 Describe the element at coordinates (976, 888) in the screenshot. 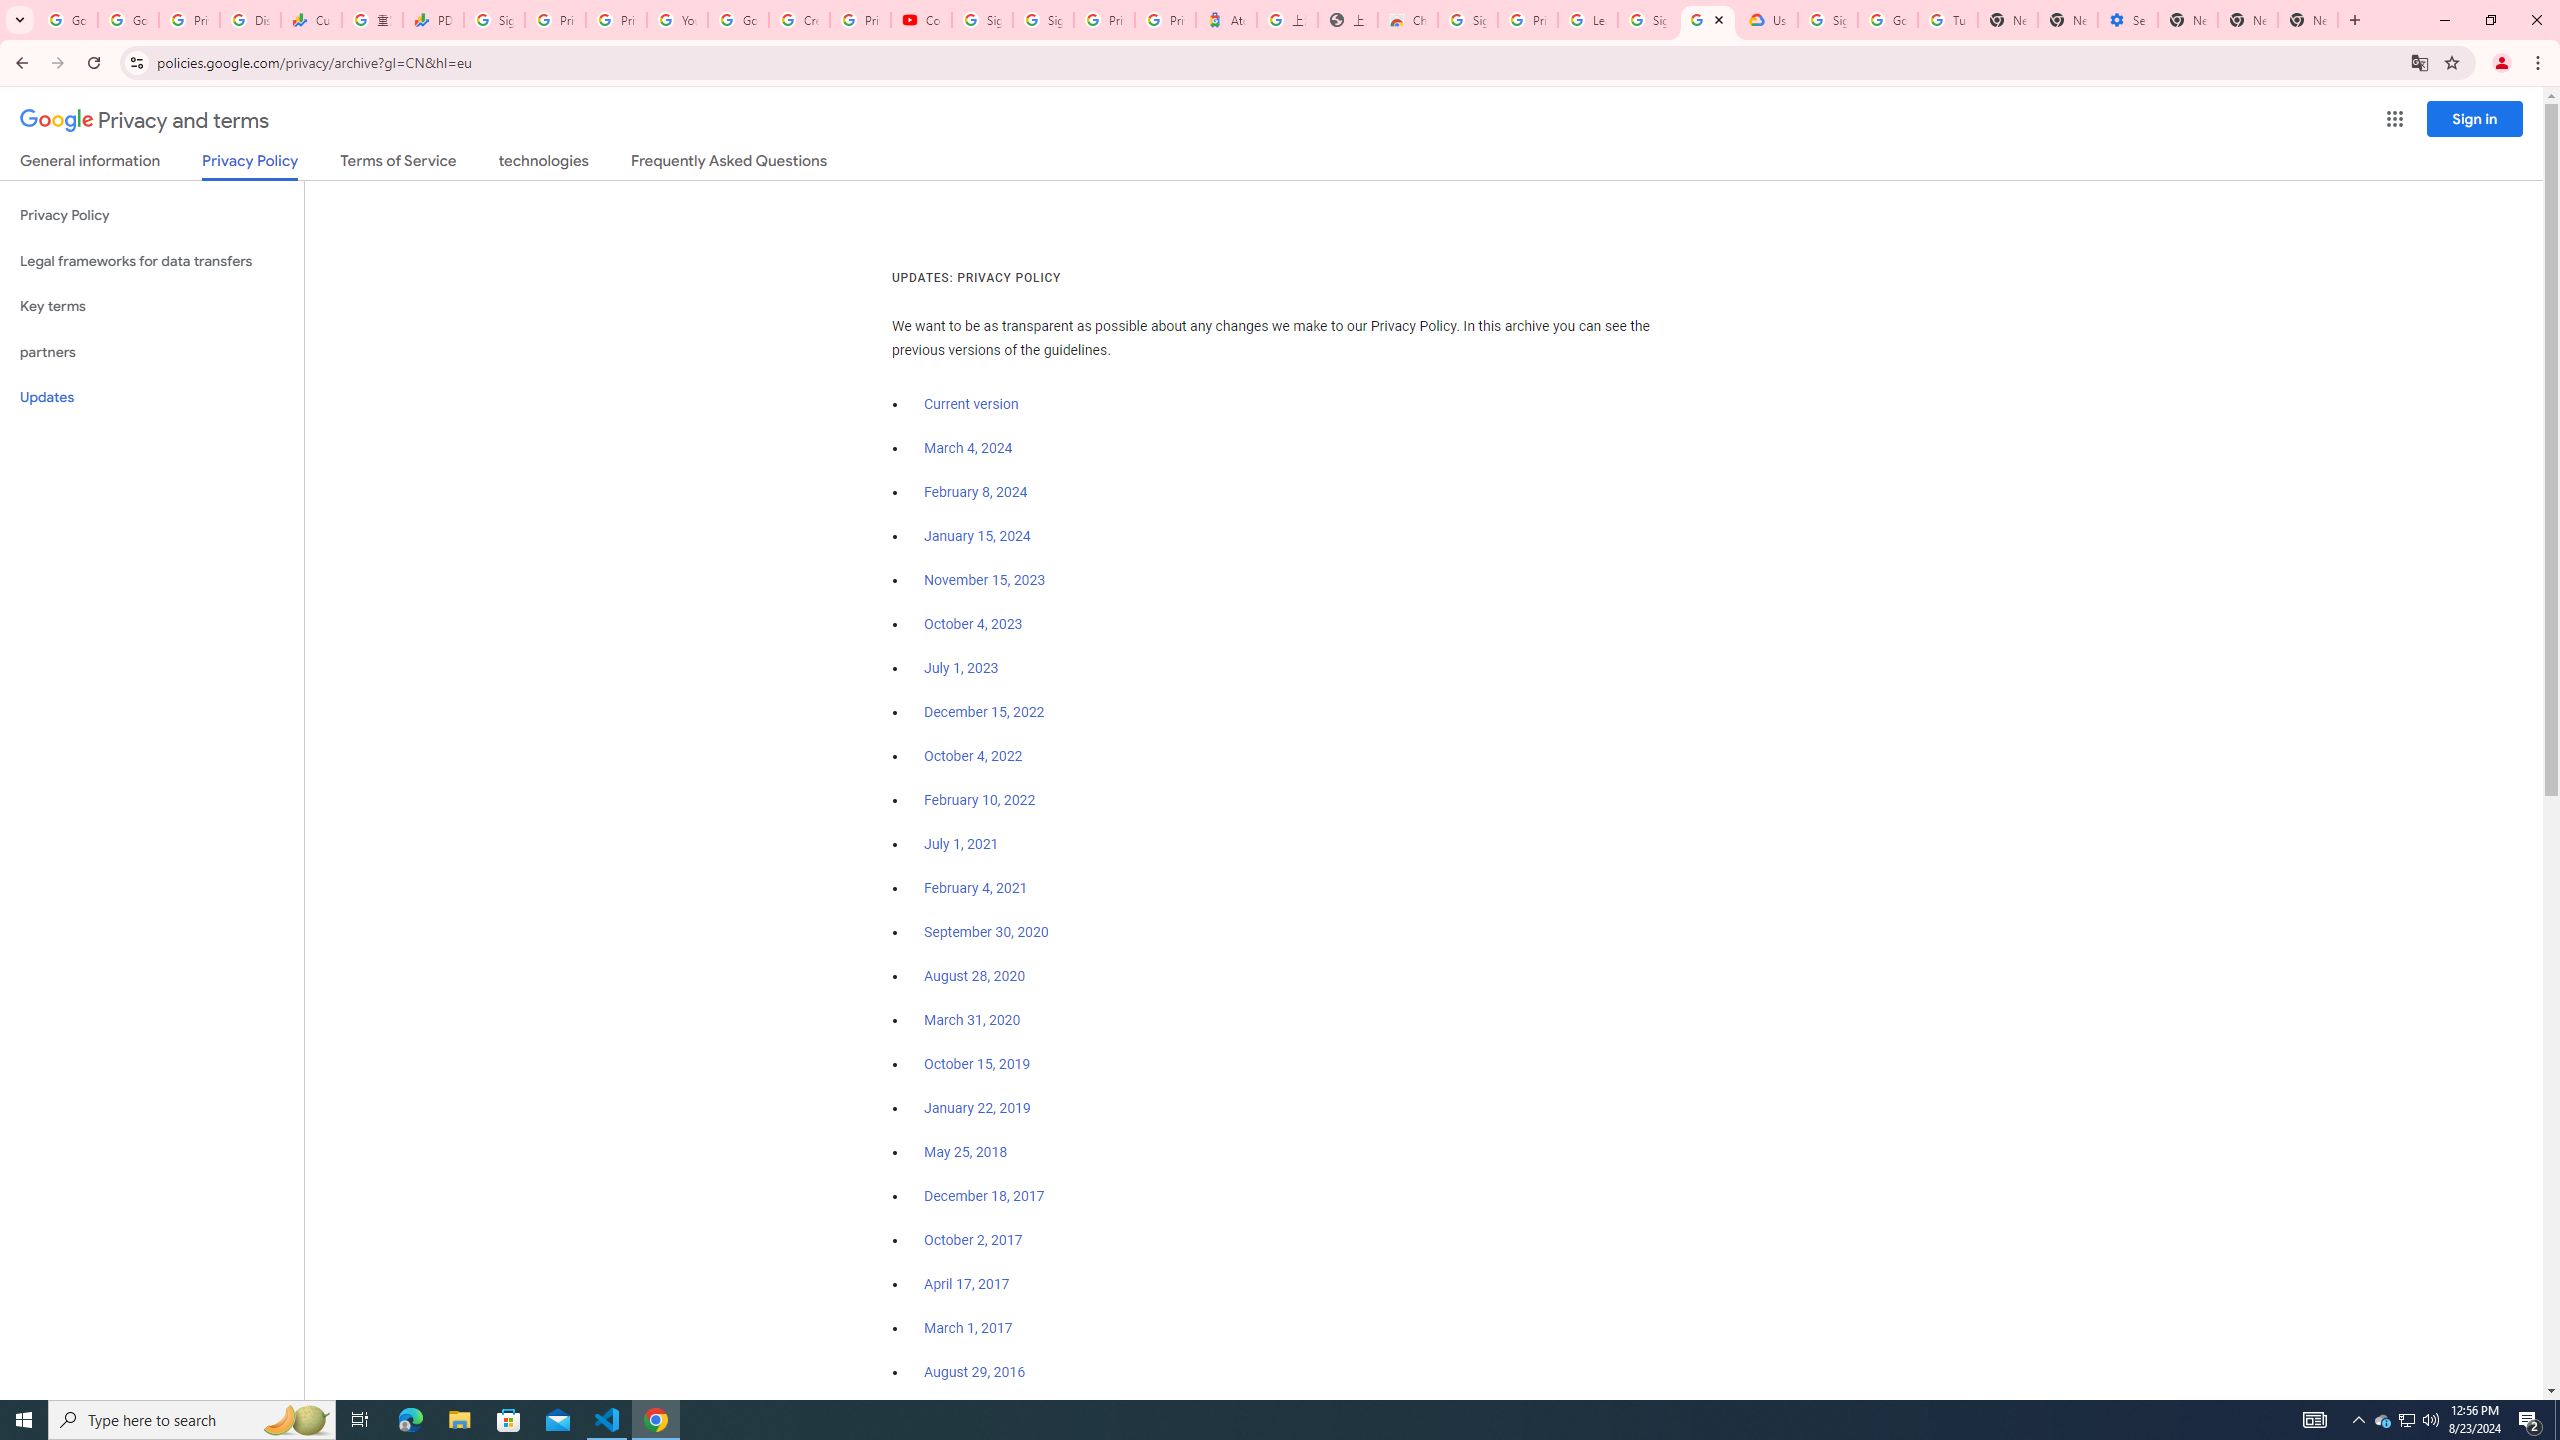

I see `February 4, 2021` at that location.